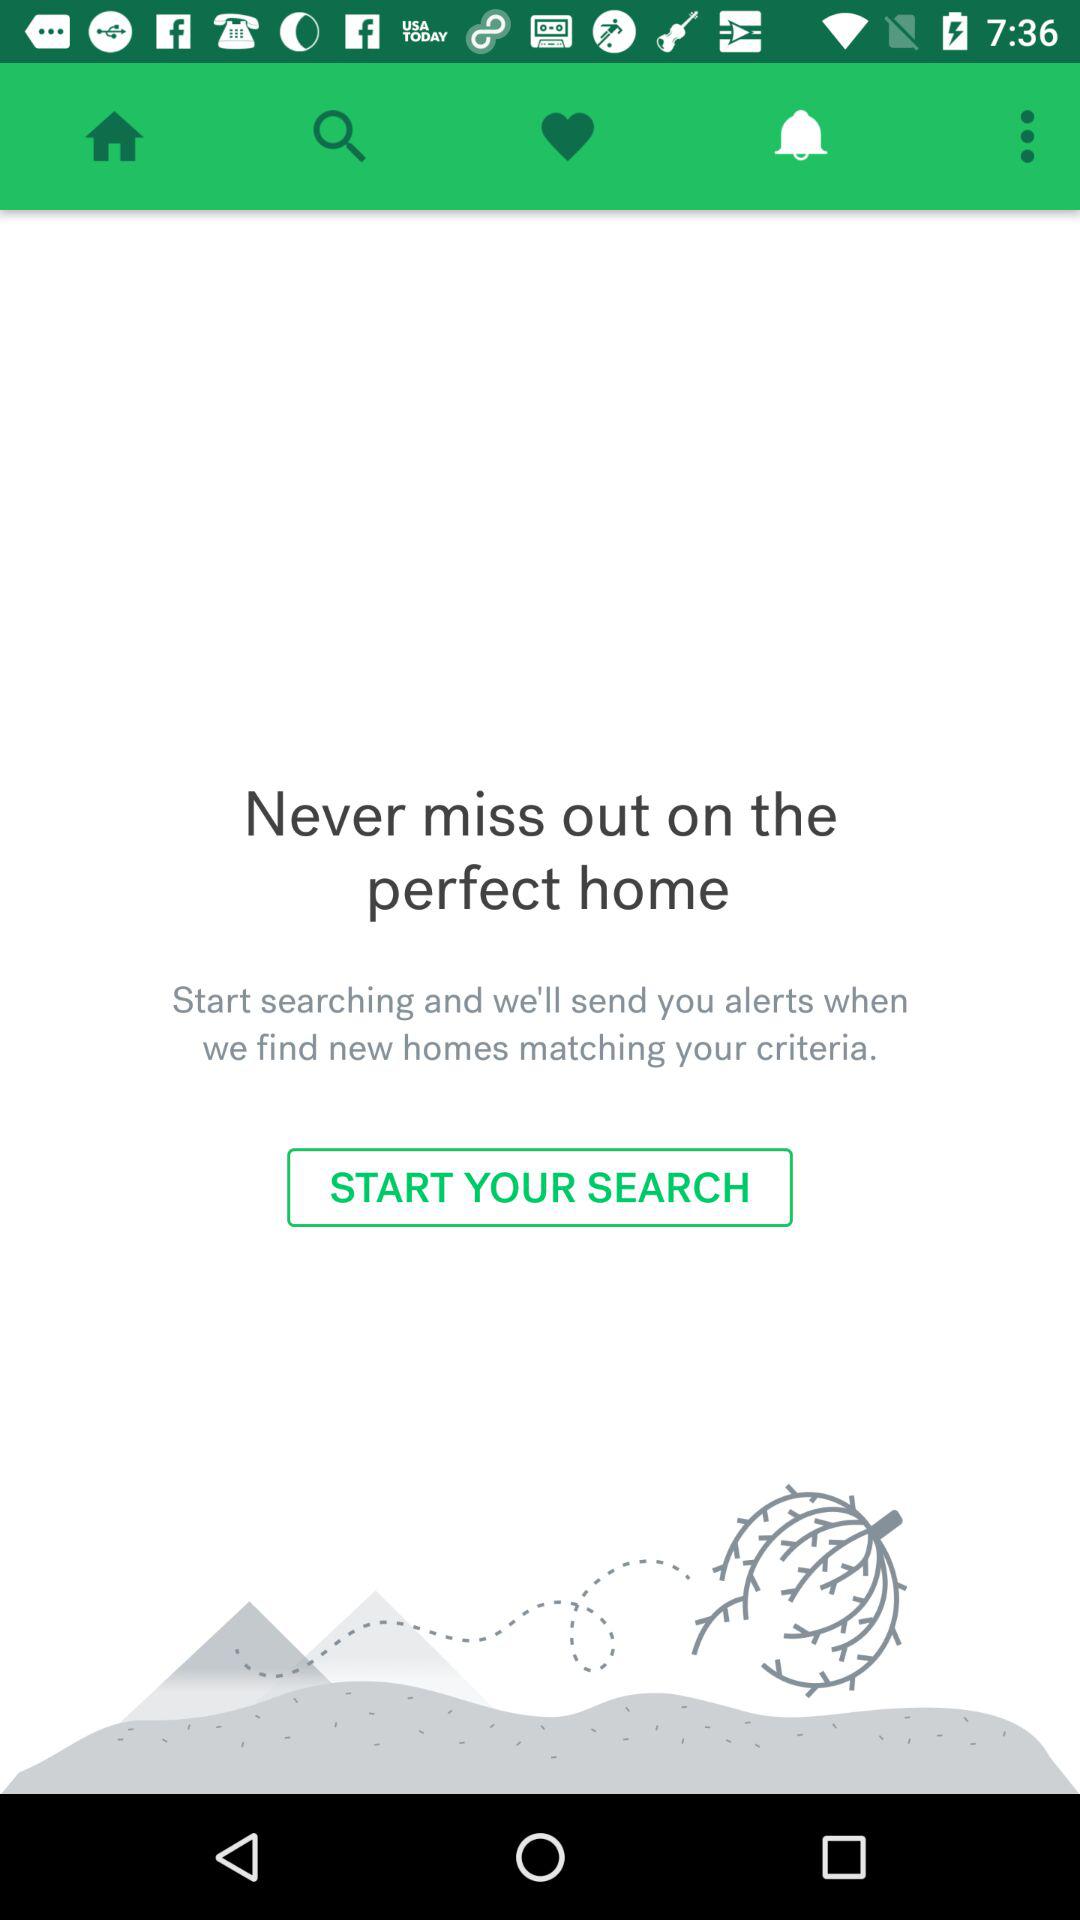 The image size is (1080, 1920). What do you see at coordinates (800, 136) in the screenshot?
I see `show reminders` at bounding box center [800, 136].